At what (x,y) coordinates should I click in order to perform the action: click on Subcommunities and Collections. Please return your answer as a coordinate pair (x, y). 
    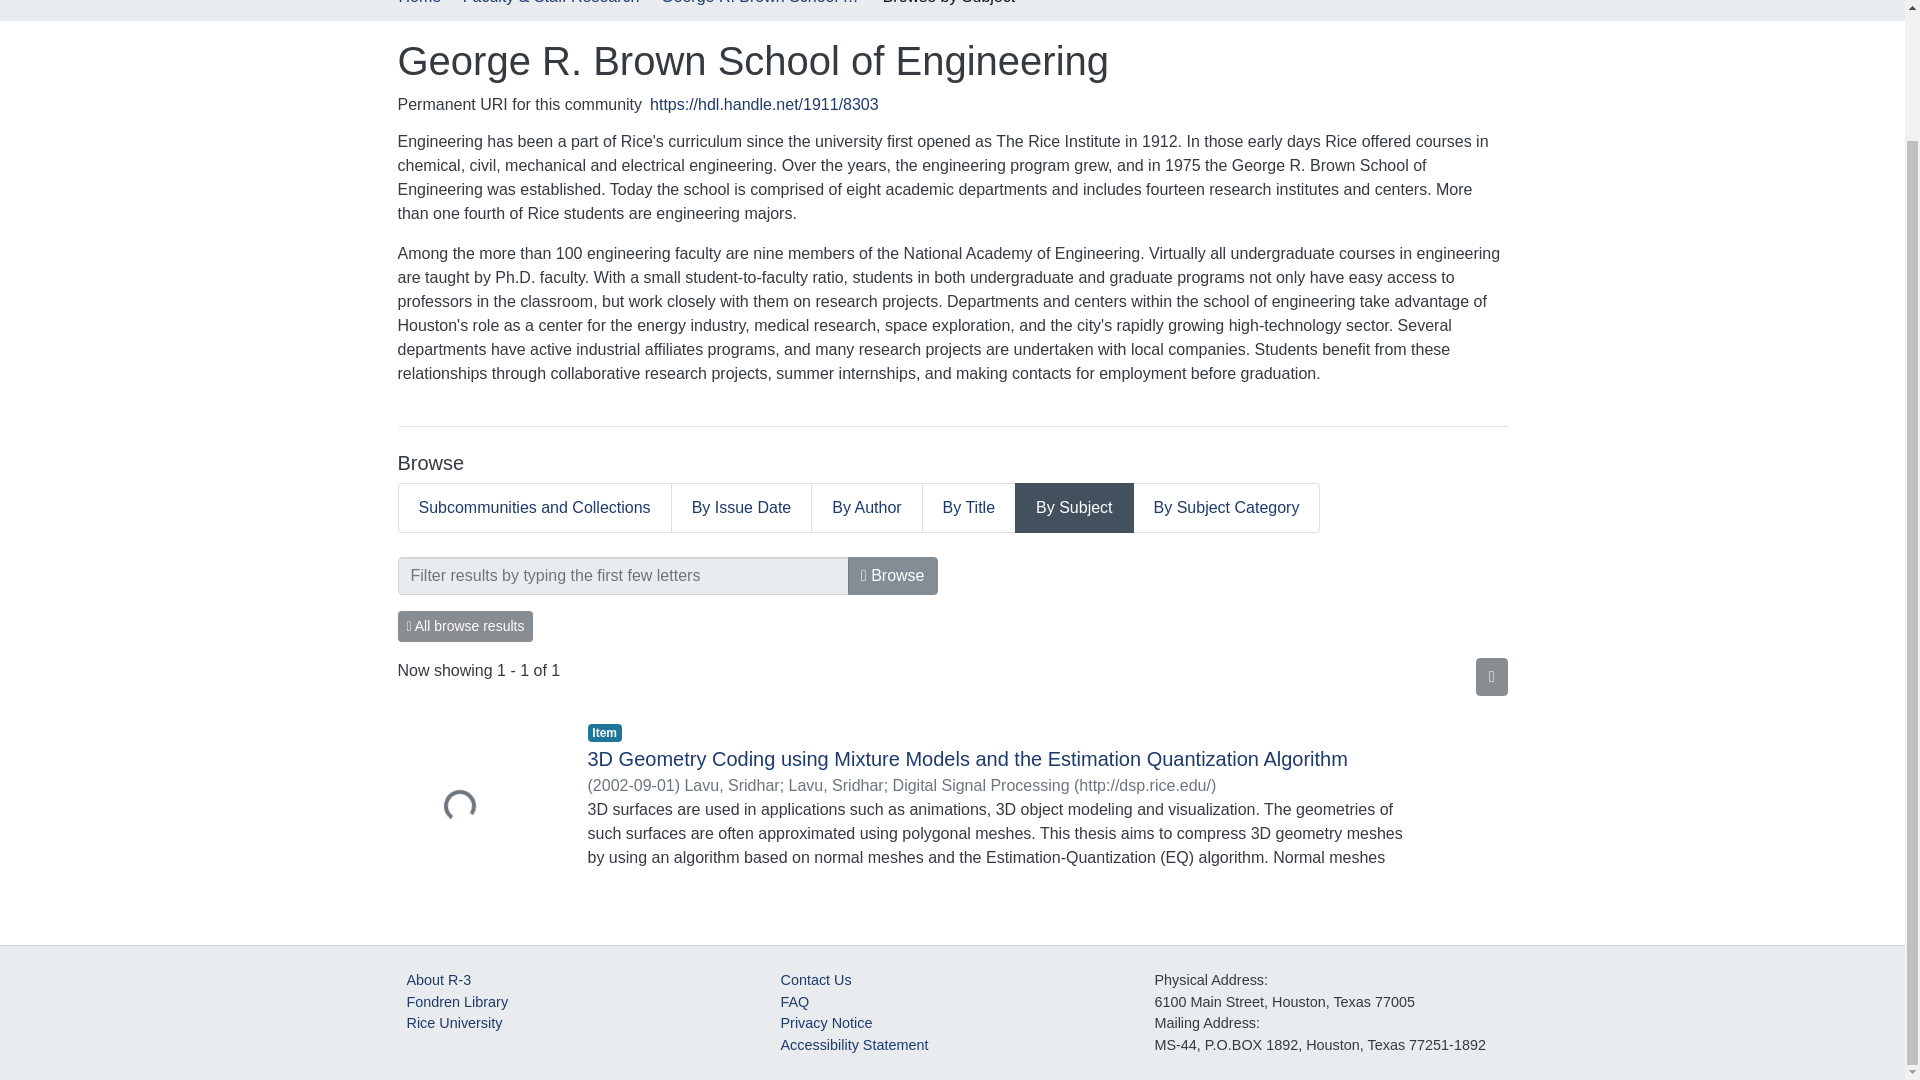
    Looking at the image, I should click on (534, 508).